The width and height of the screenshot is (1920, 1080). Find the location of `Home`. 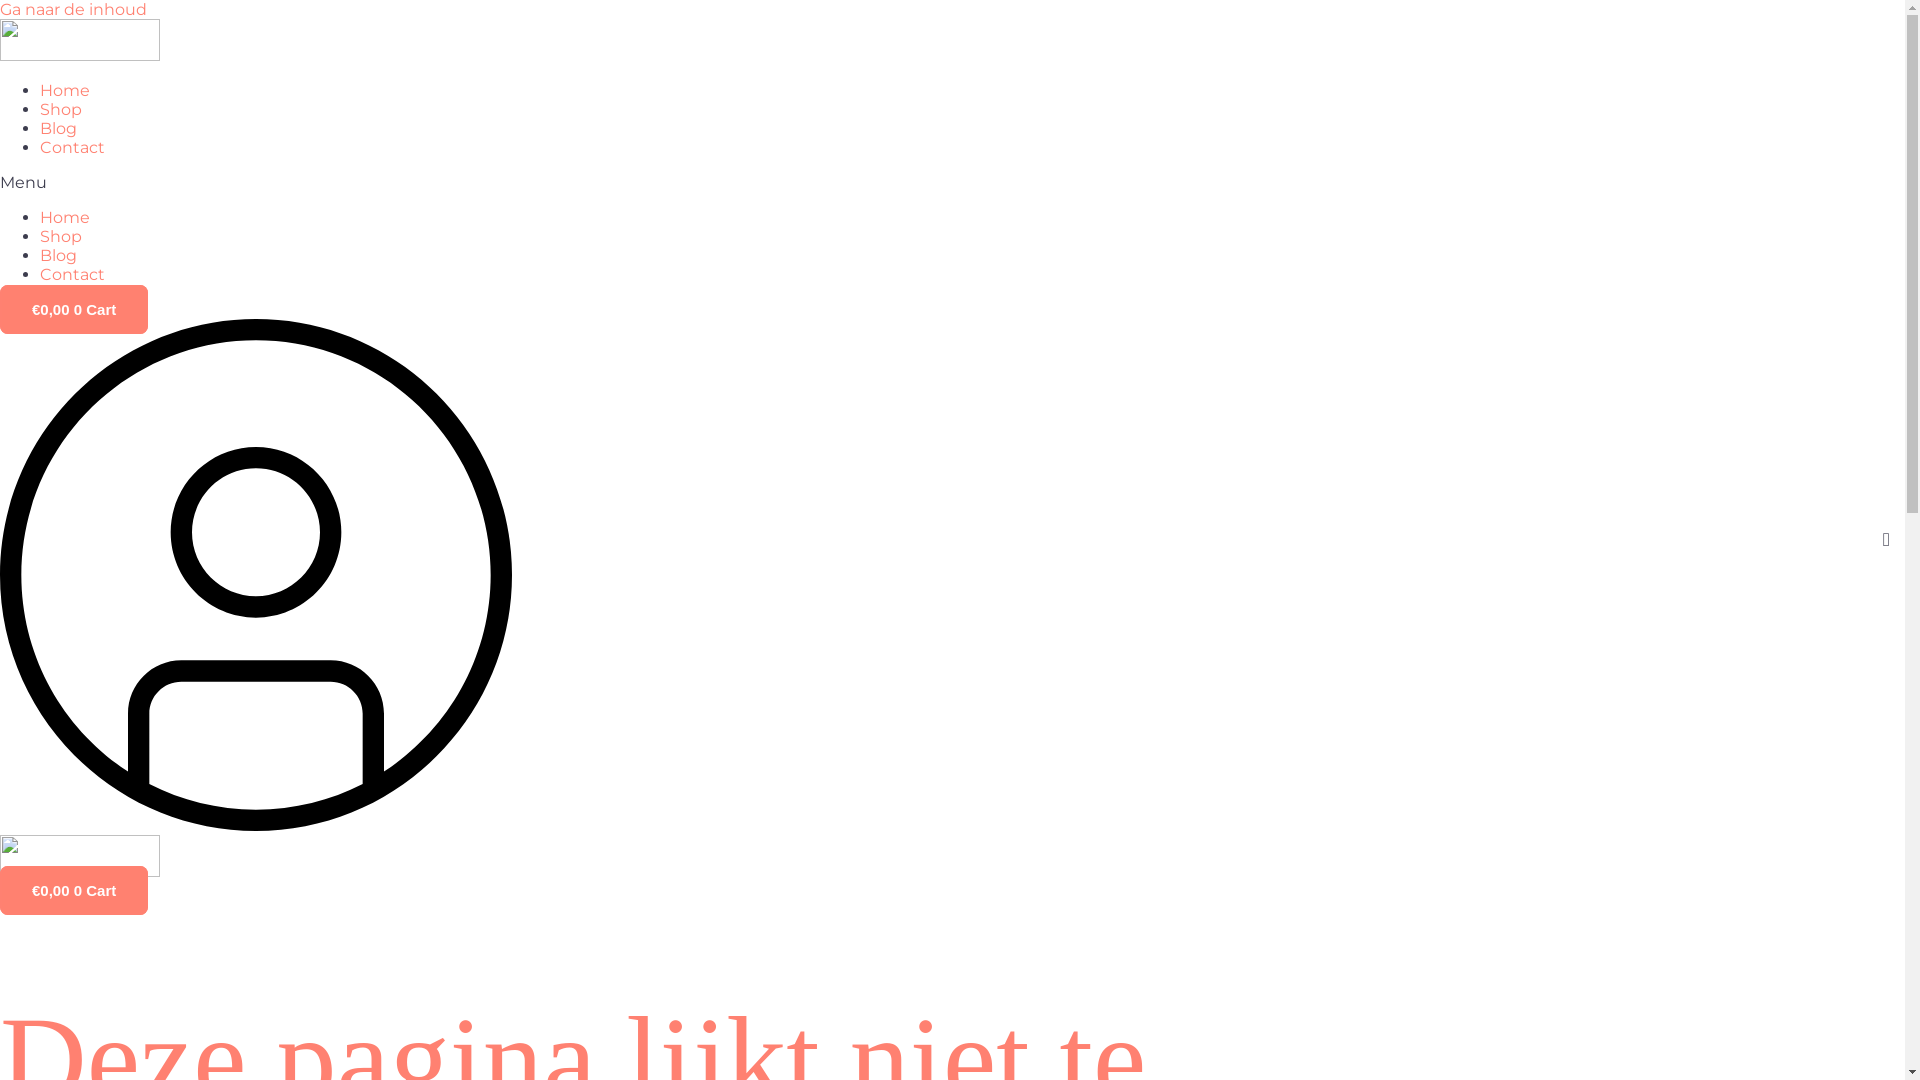

Home is located at coordinates (65, 218).